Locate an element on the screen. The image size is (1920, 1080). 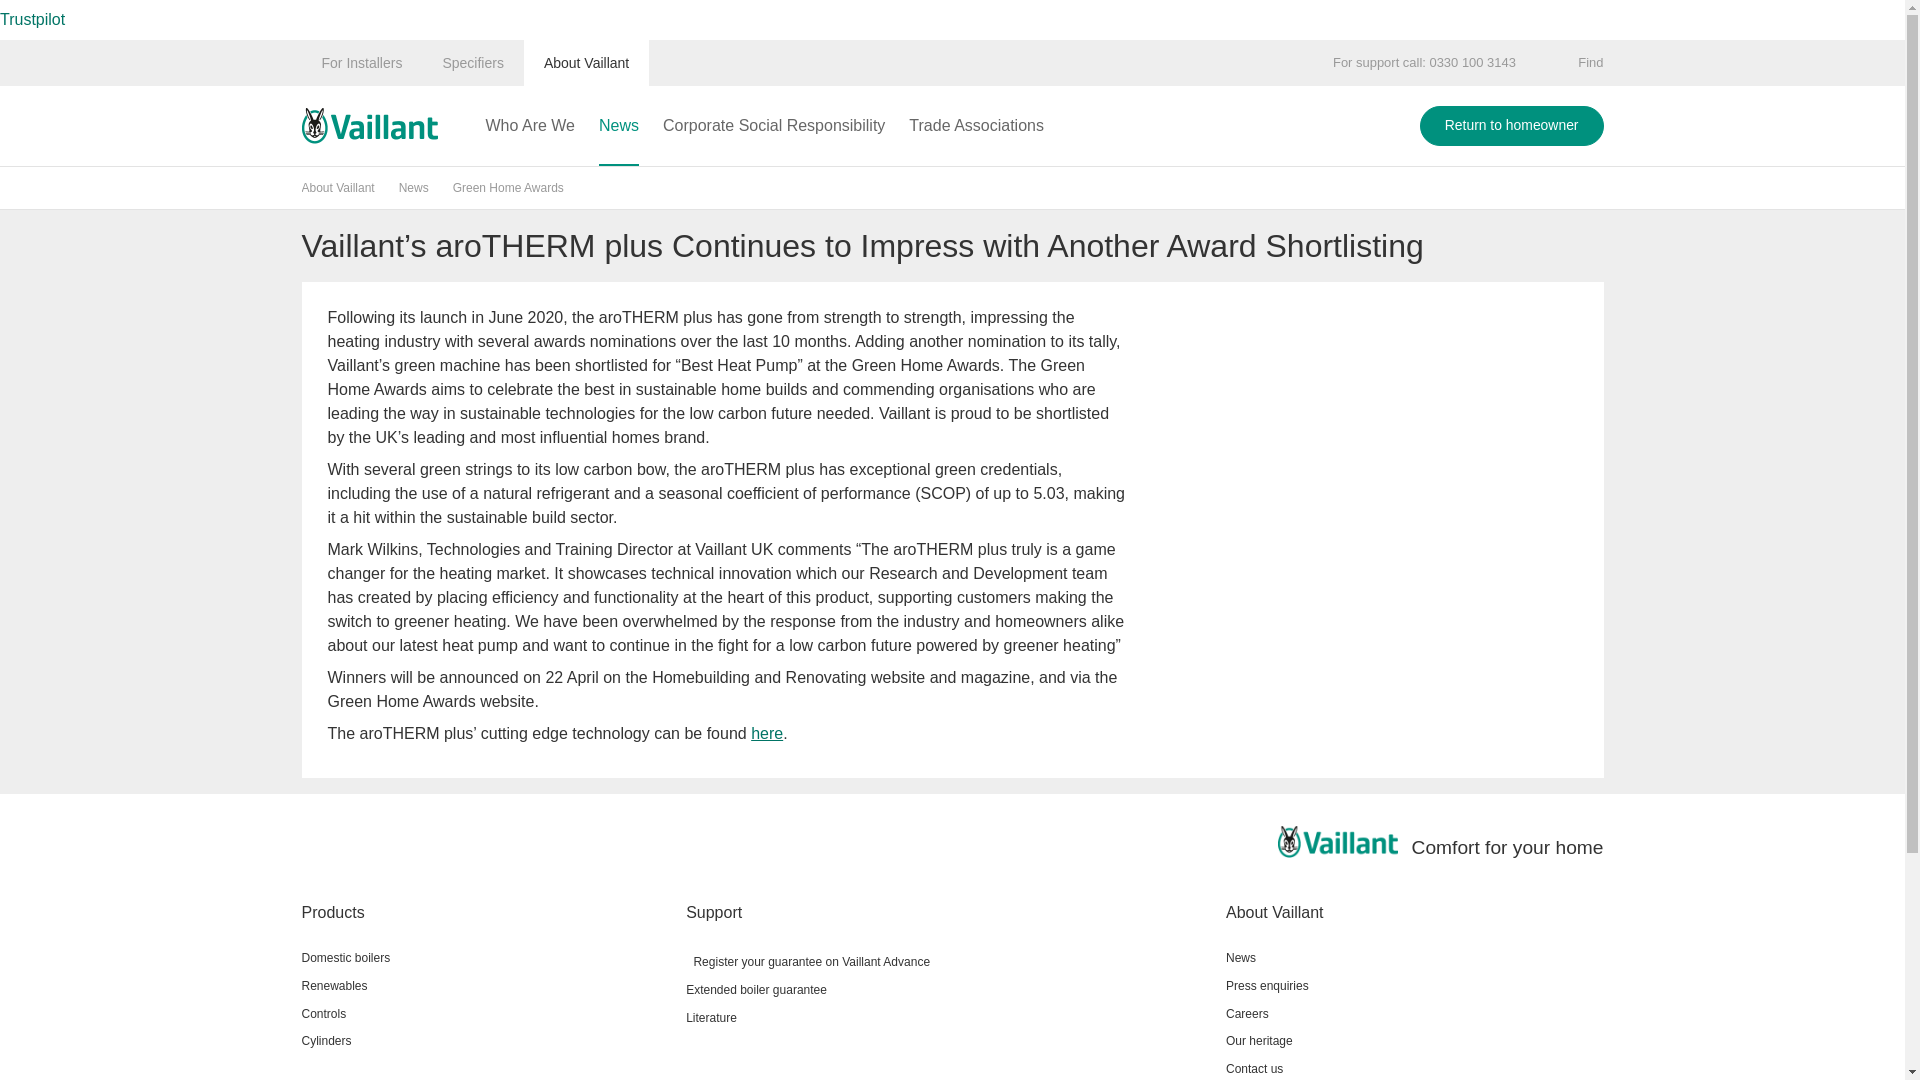
Support is located at coordinates (947, 912).